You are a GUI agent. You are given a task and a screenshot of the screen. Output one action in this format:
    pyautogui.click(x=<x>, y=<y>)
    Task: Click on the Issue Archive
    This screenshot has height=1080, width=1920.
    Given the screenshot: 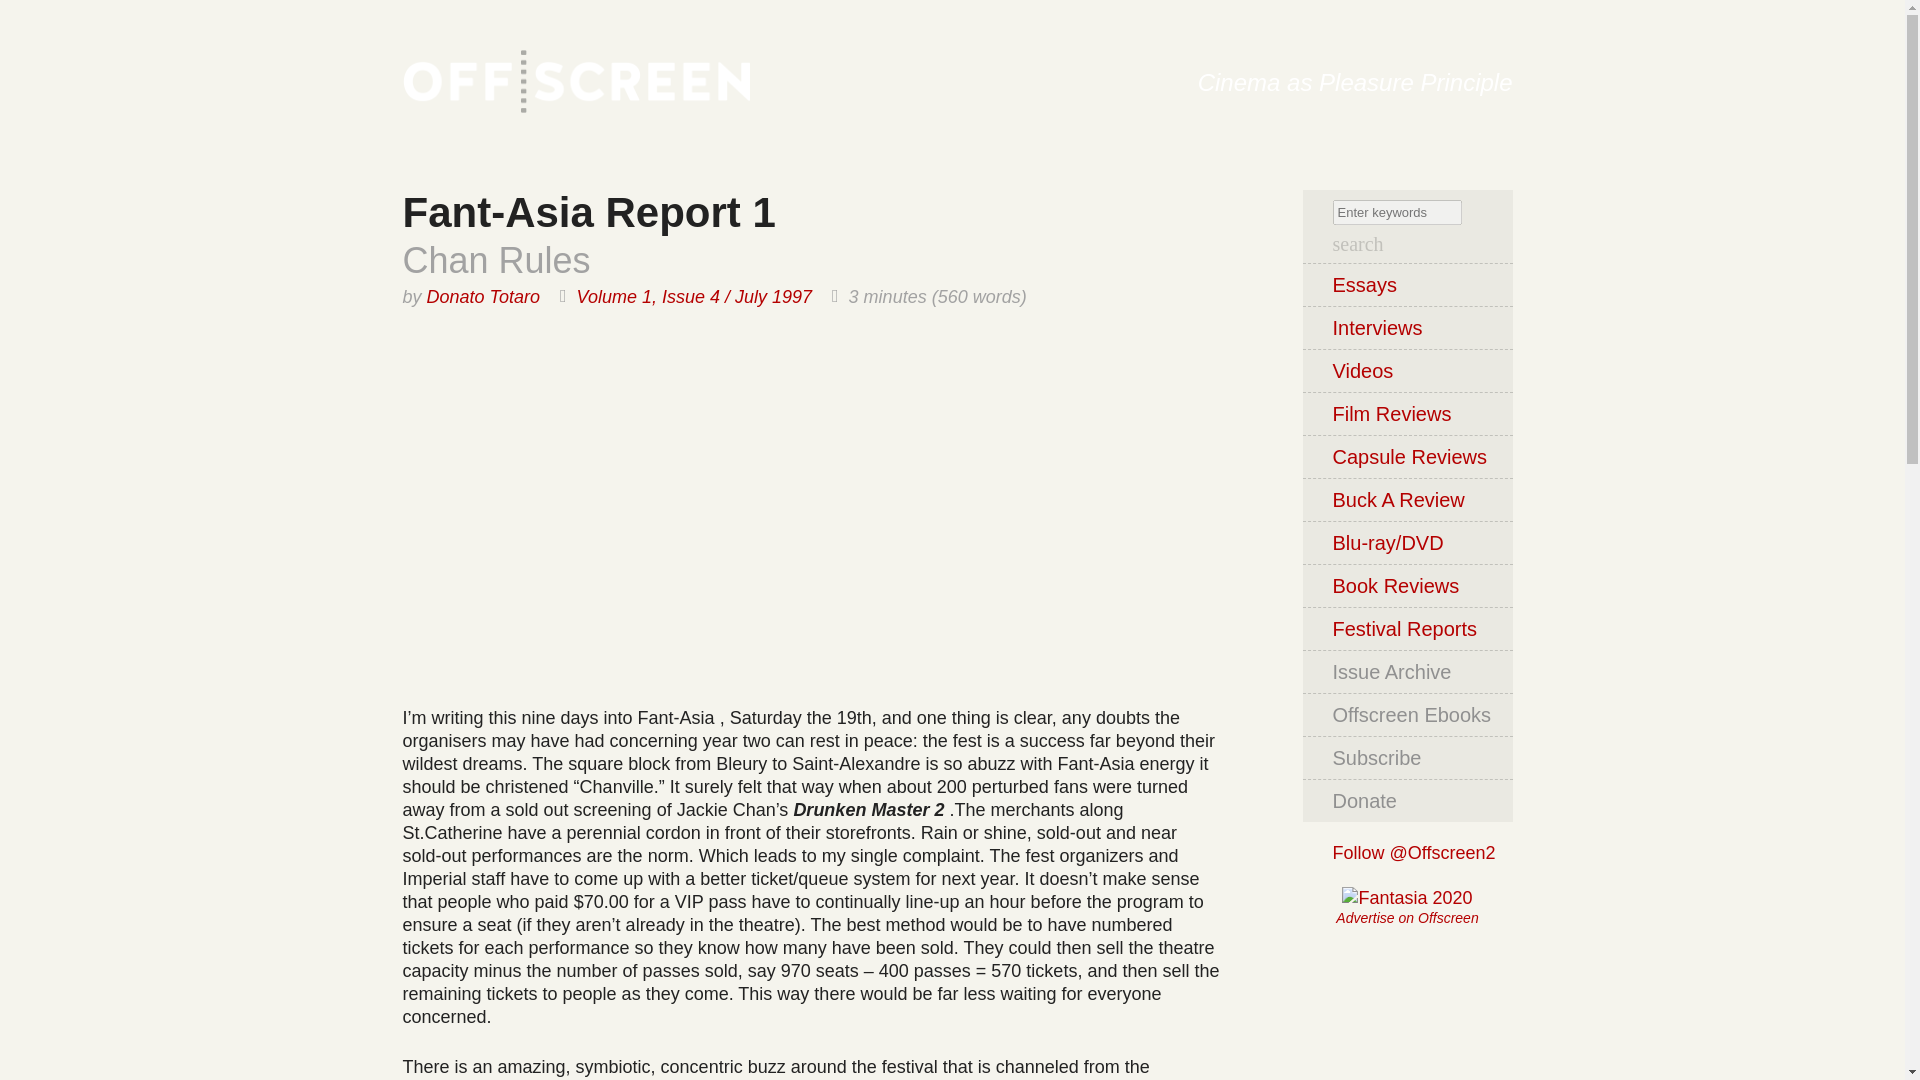 What is the action you would take?
    pyautogui.click(x=1406, y=672)
    